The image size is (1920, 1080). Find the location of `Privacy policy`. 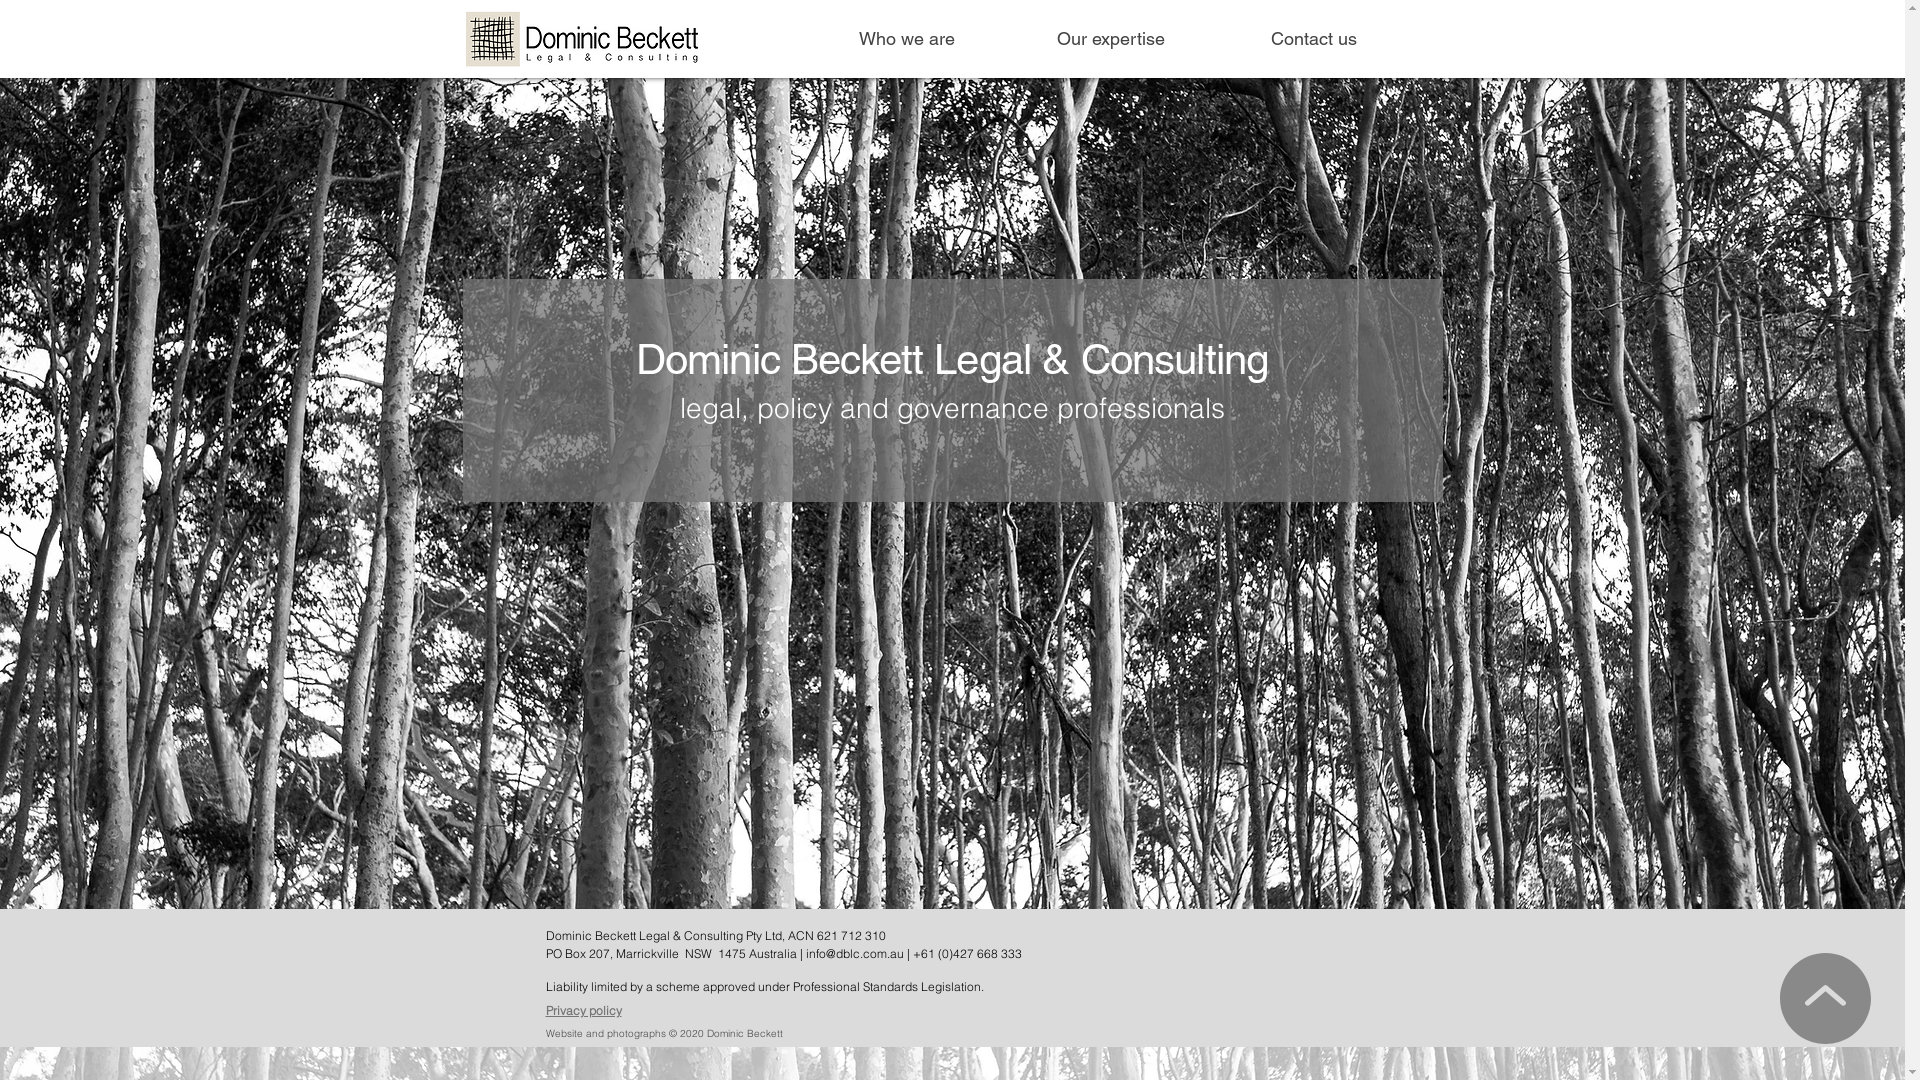

Privacy policy is located at coordinates (584, 1010).